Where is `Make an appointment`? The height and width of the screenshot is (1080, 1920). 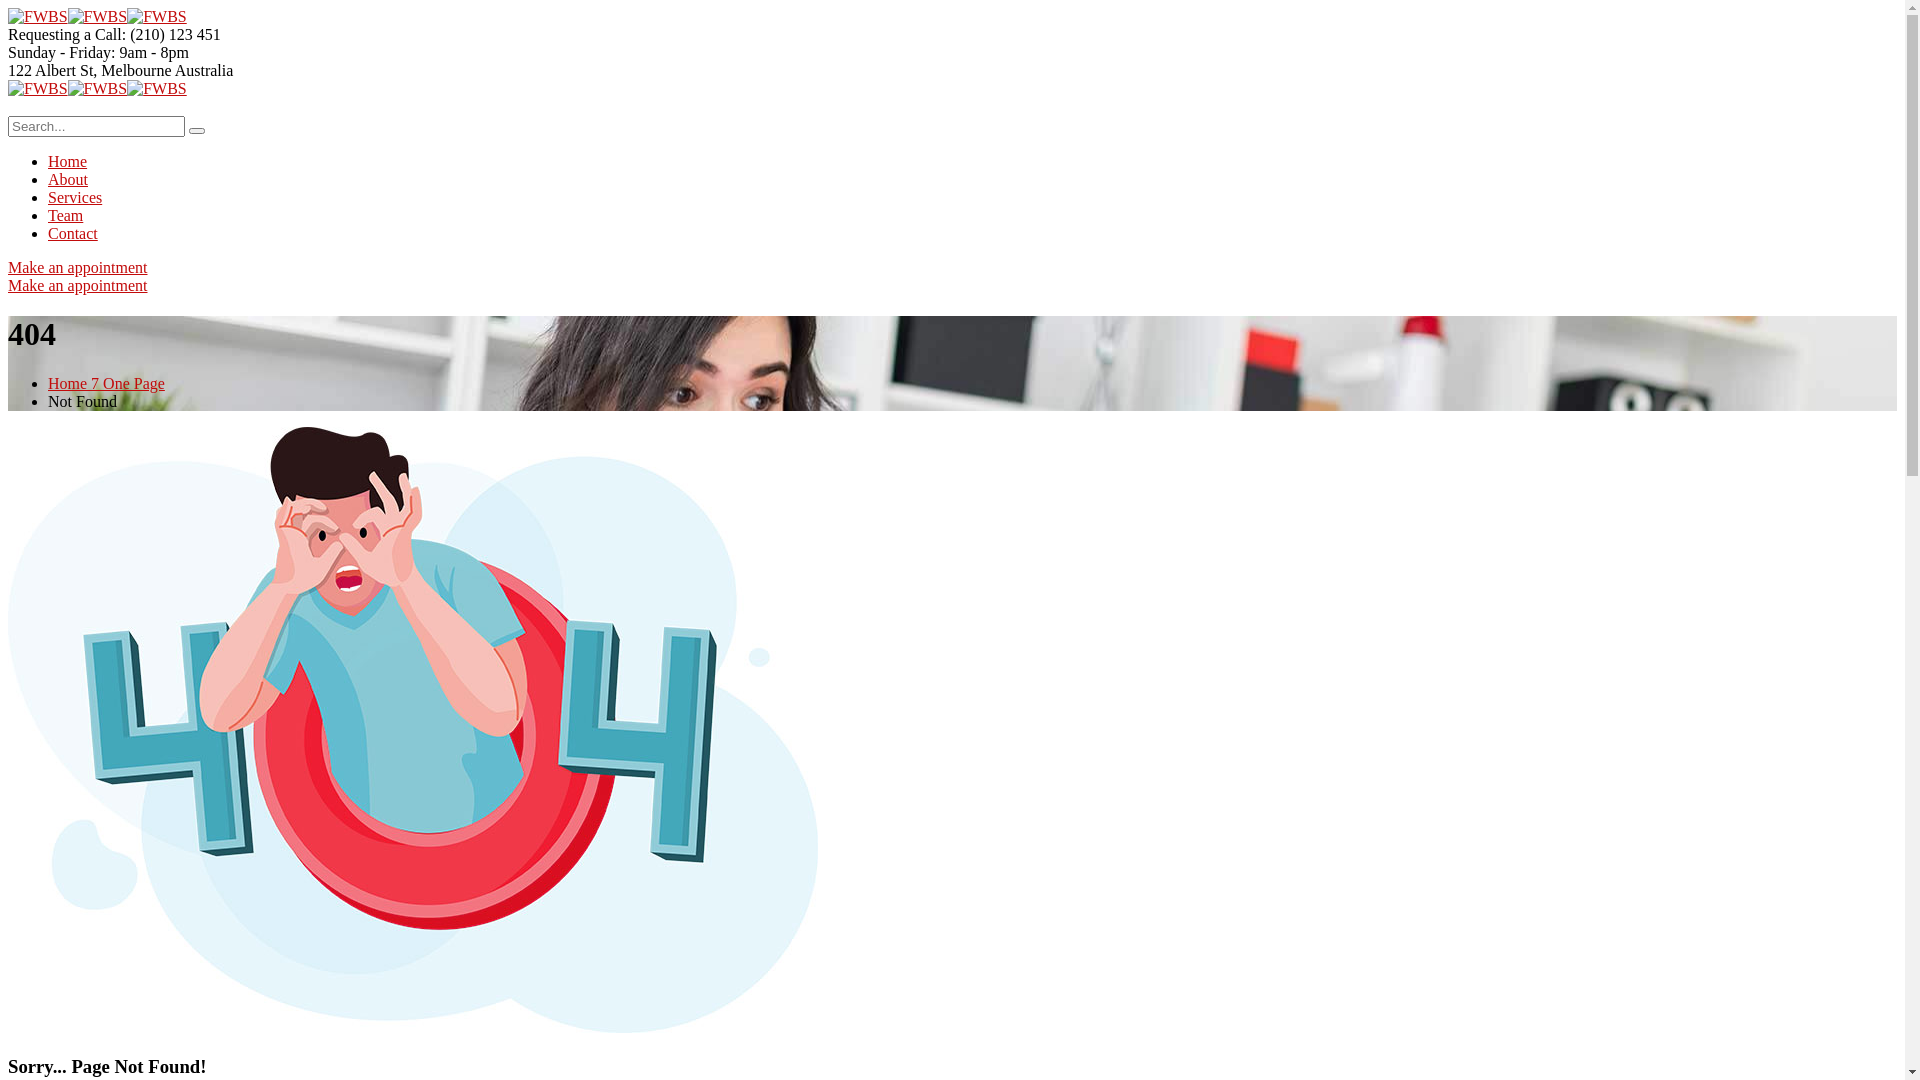 Make an appointment is located at coordinates (78, 286).